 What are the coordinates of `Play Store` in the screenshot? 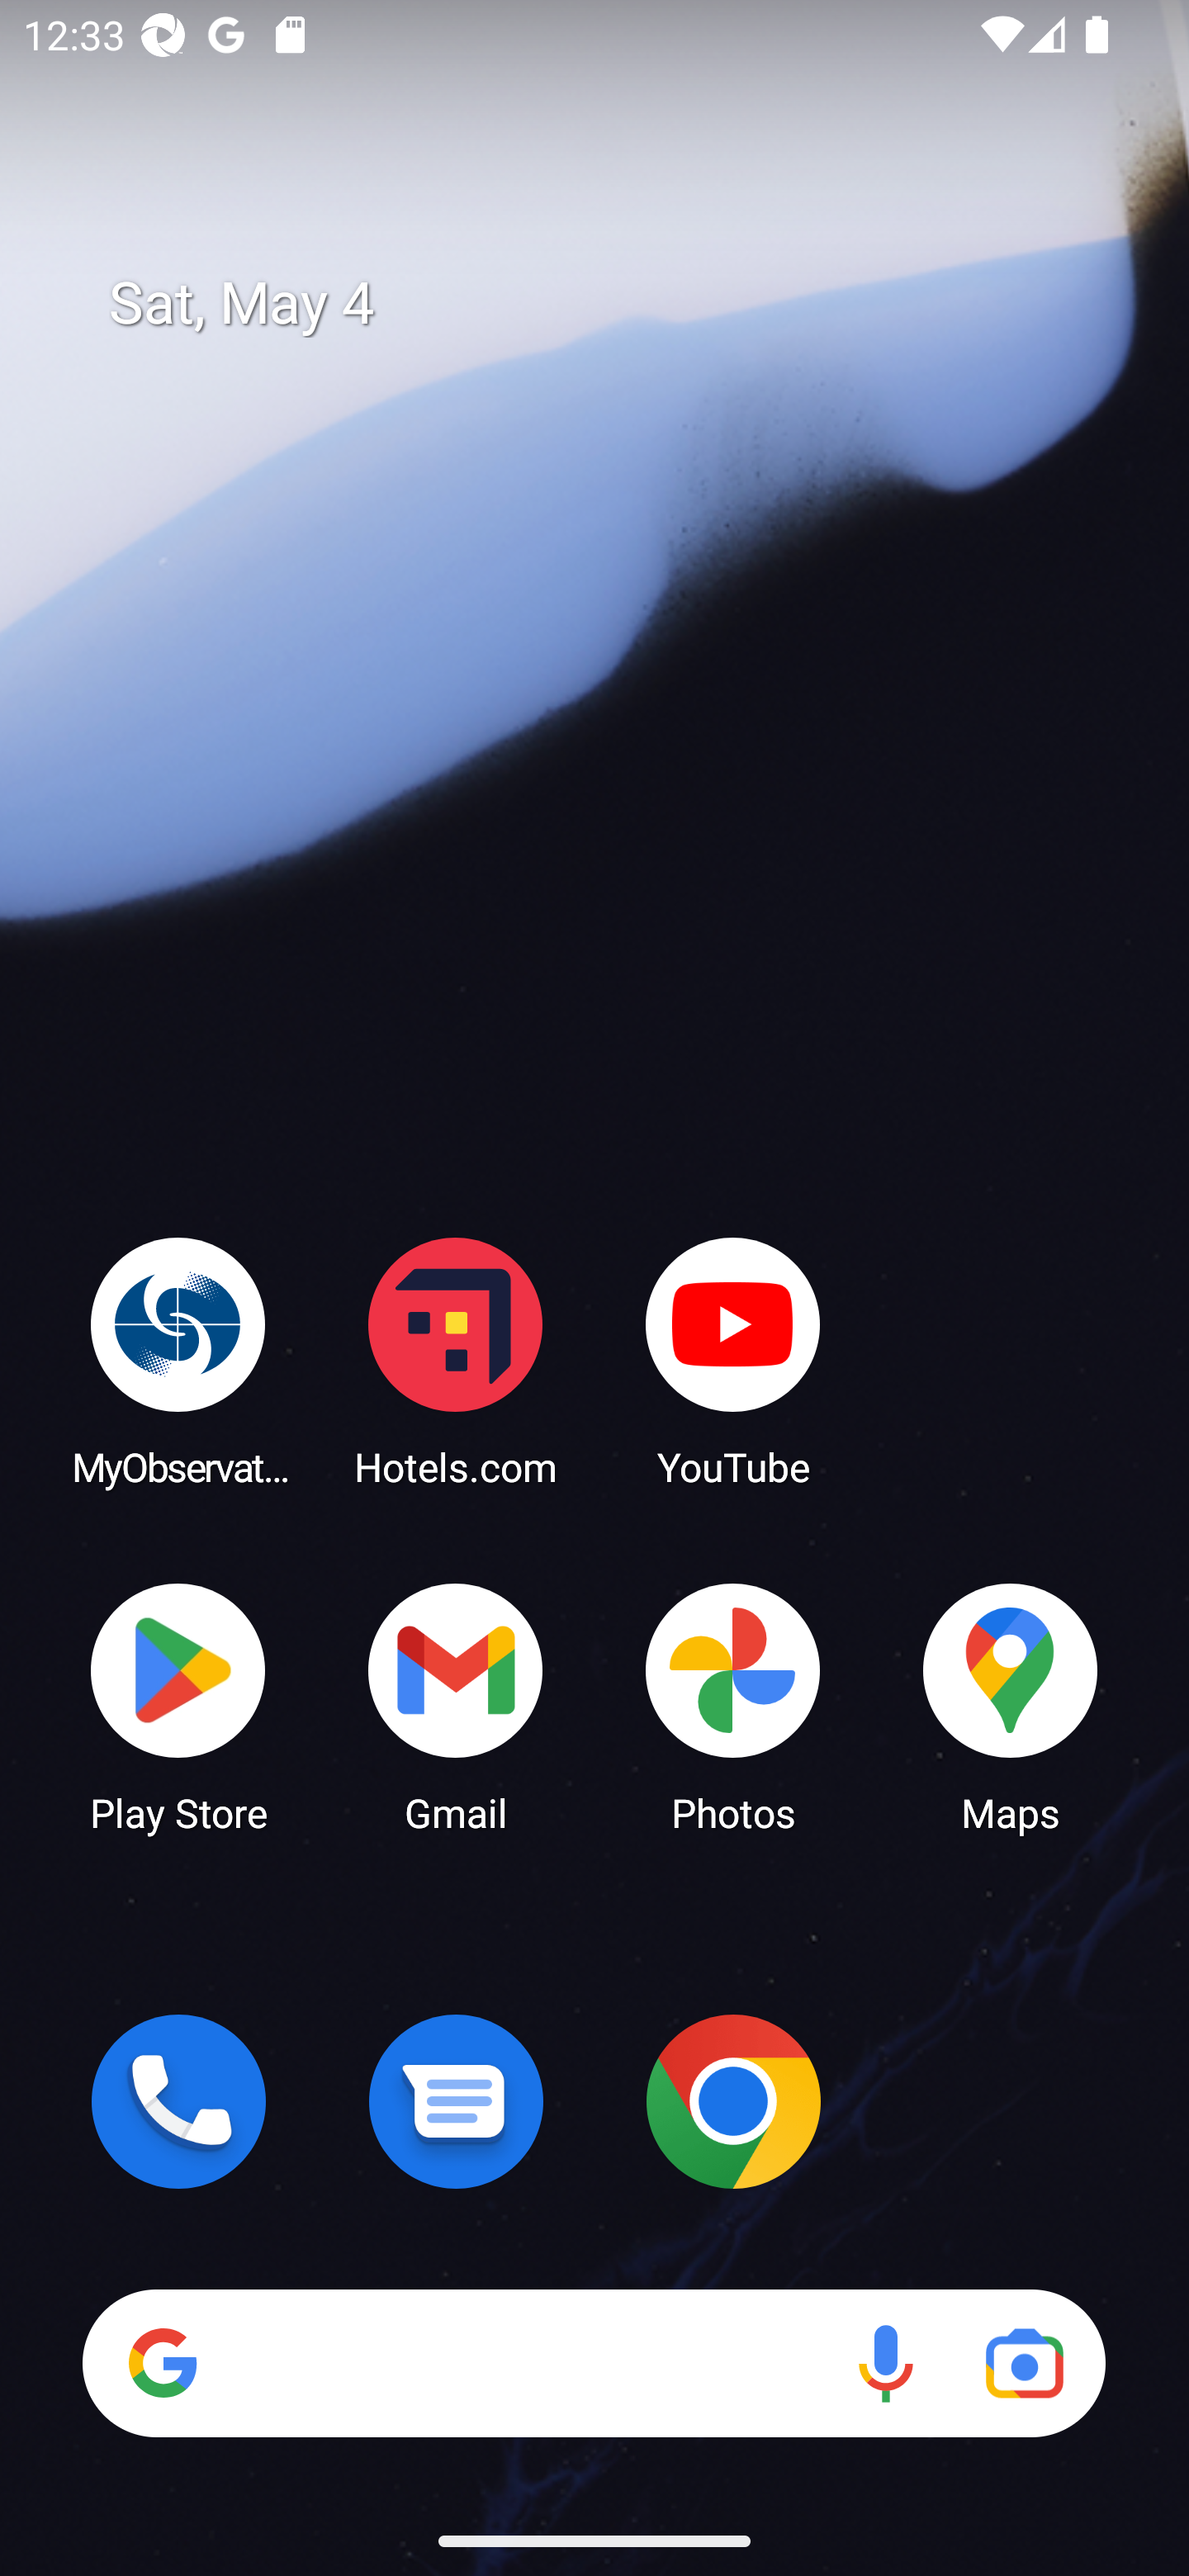 It's located at (178, 1706).